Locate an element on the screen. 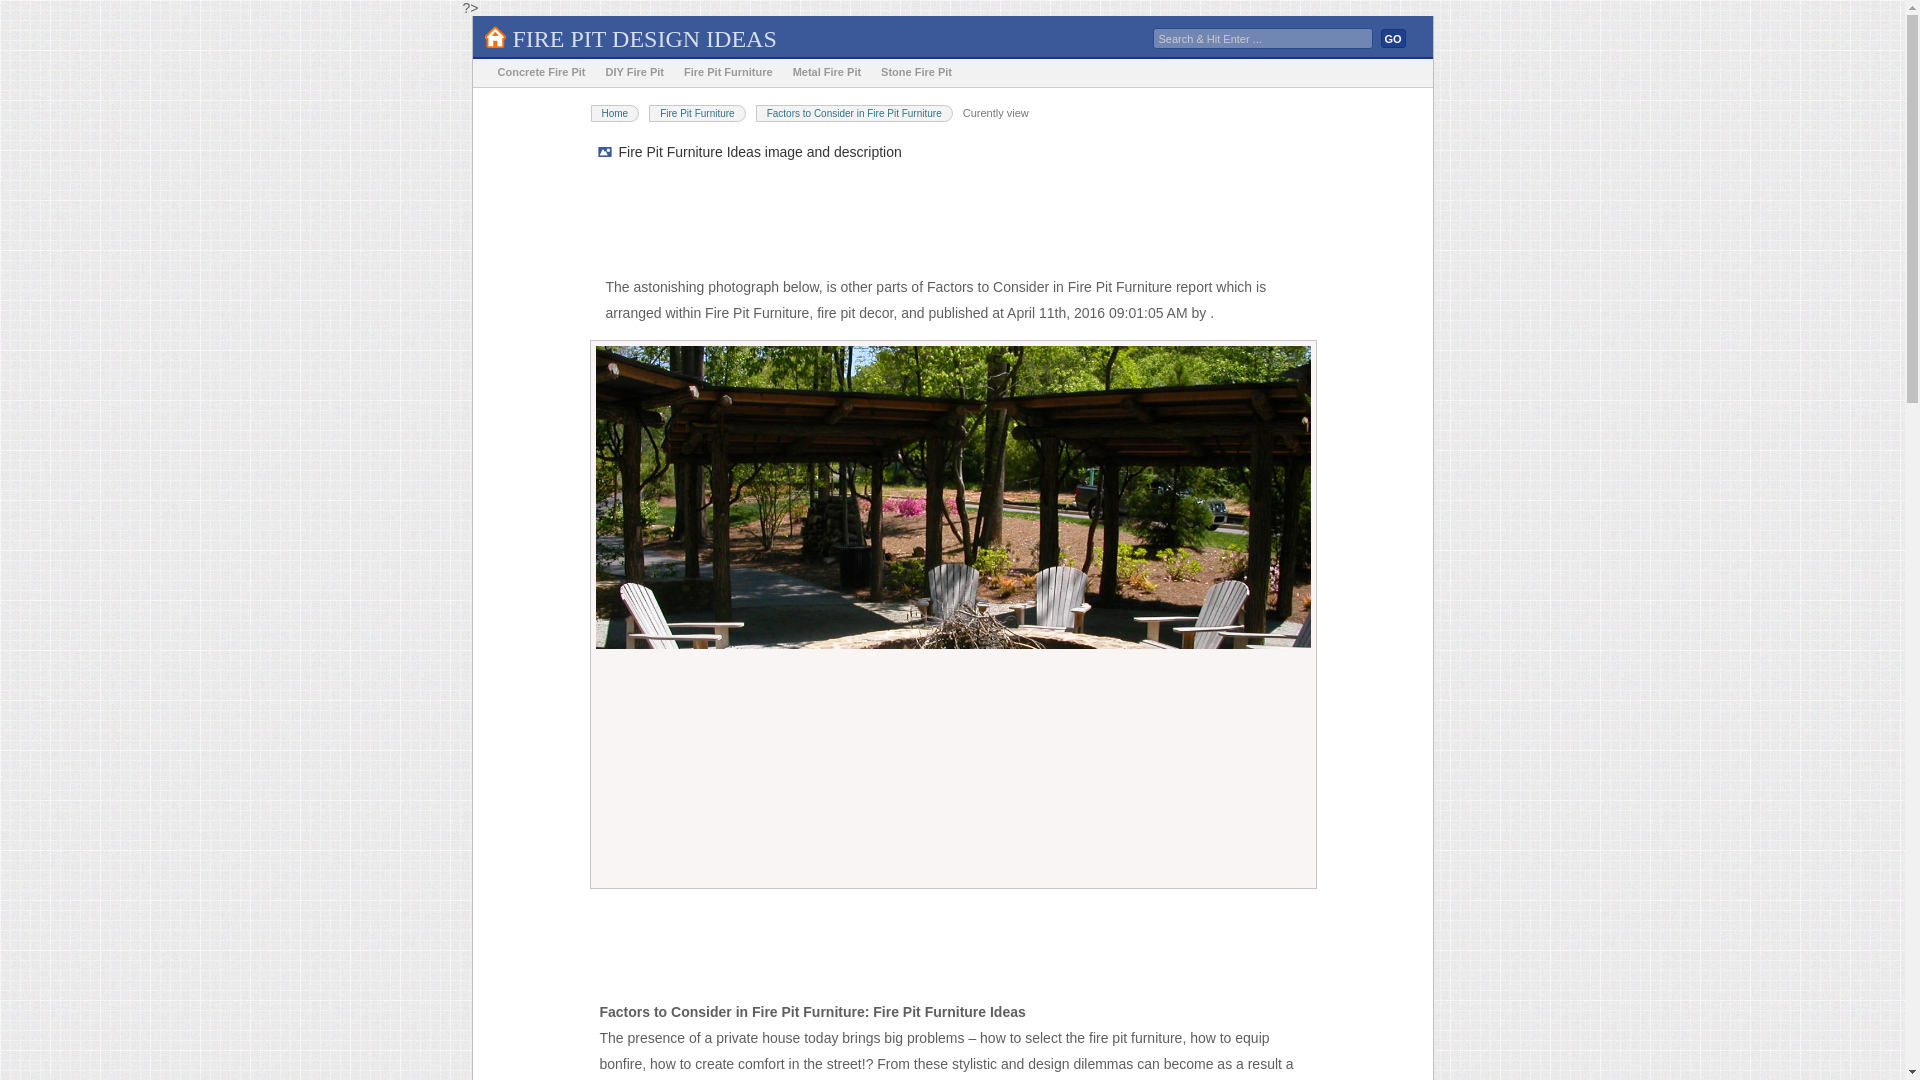 This screenshot has width=1920, height=1080. Concrete Fire Pit is located at coordinates (541, 72).